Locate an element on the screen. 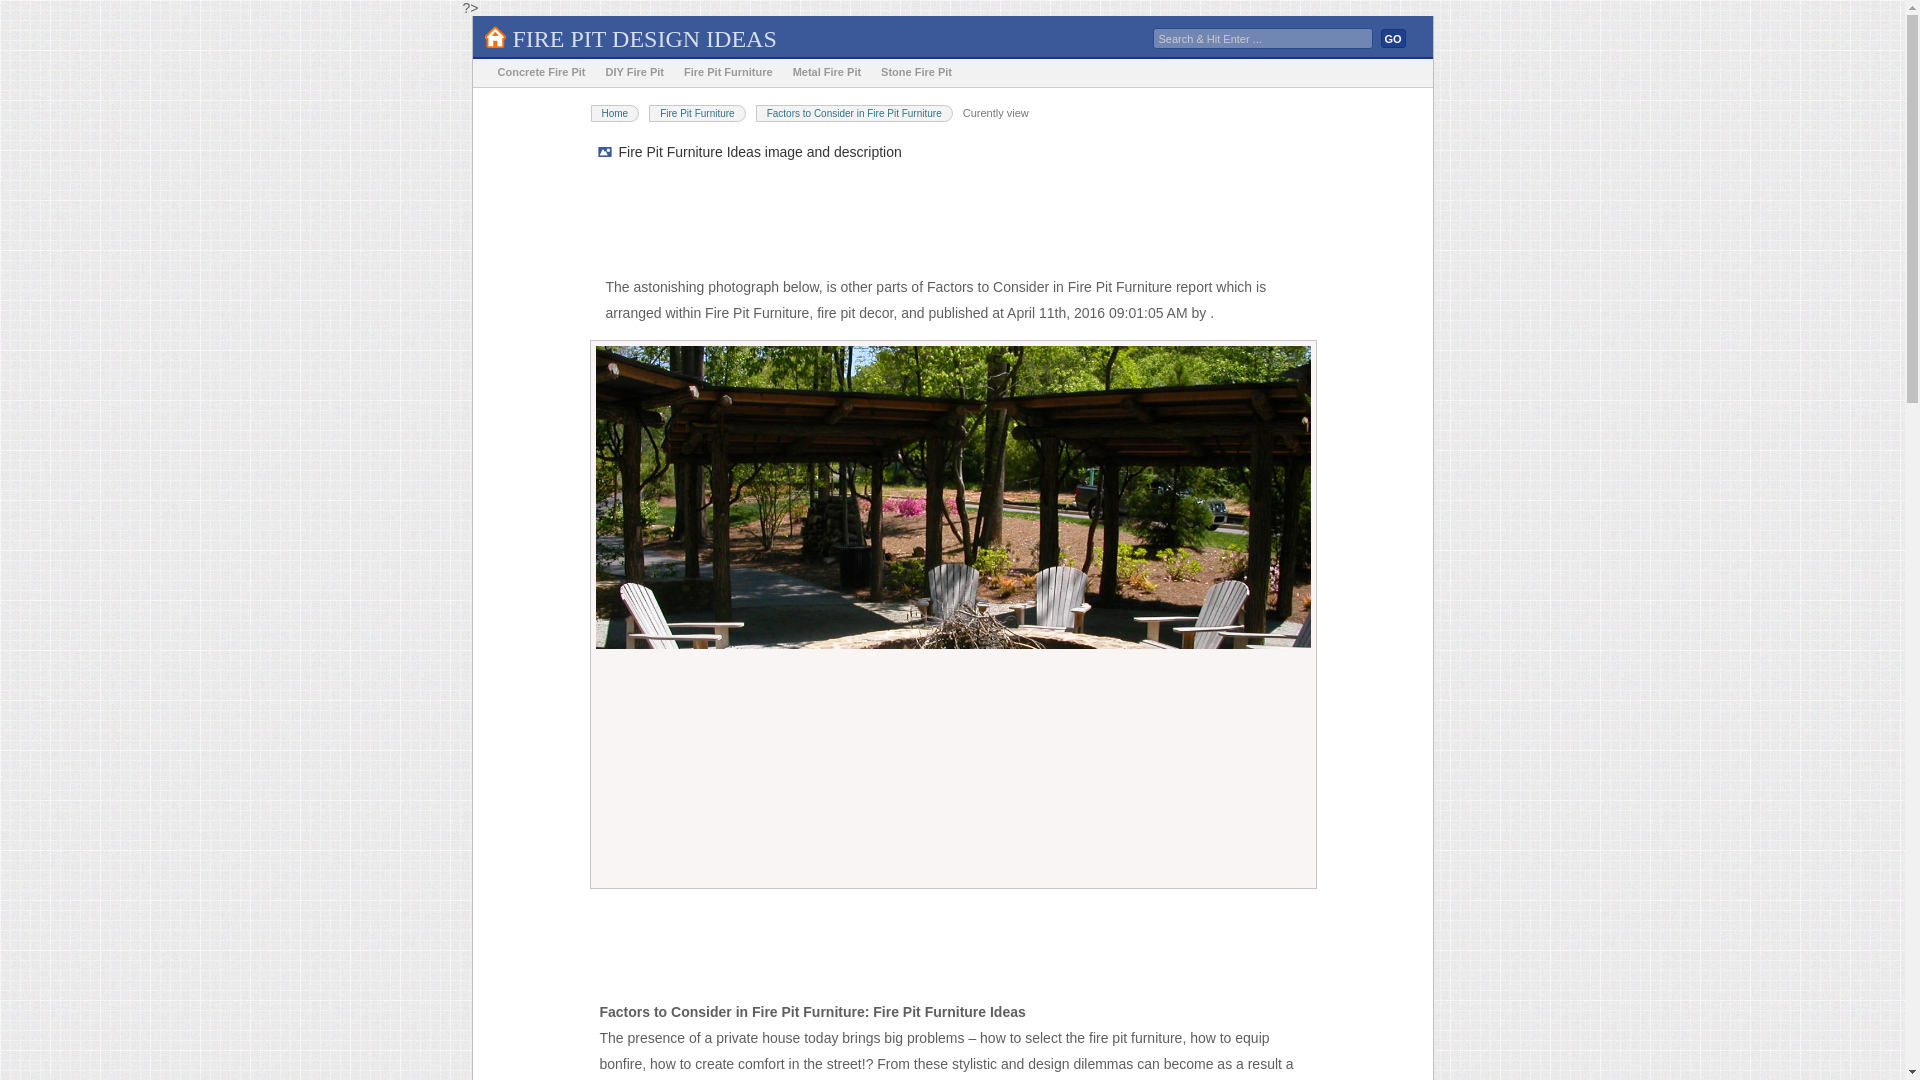 This screenshot has width=1920, height=1080. Concrete Fire Pit is located at coordinates (541, 72).